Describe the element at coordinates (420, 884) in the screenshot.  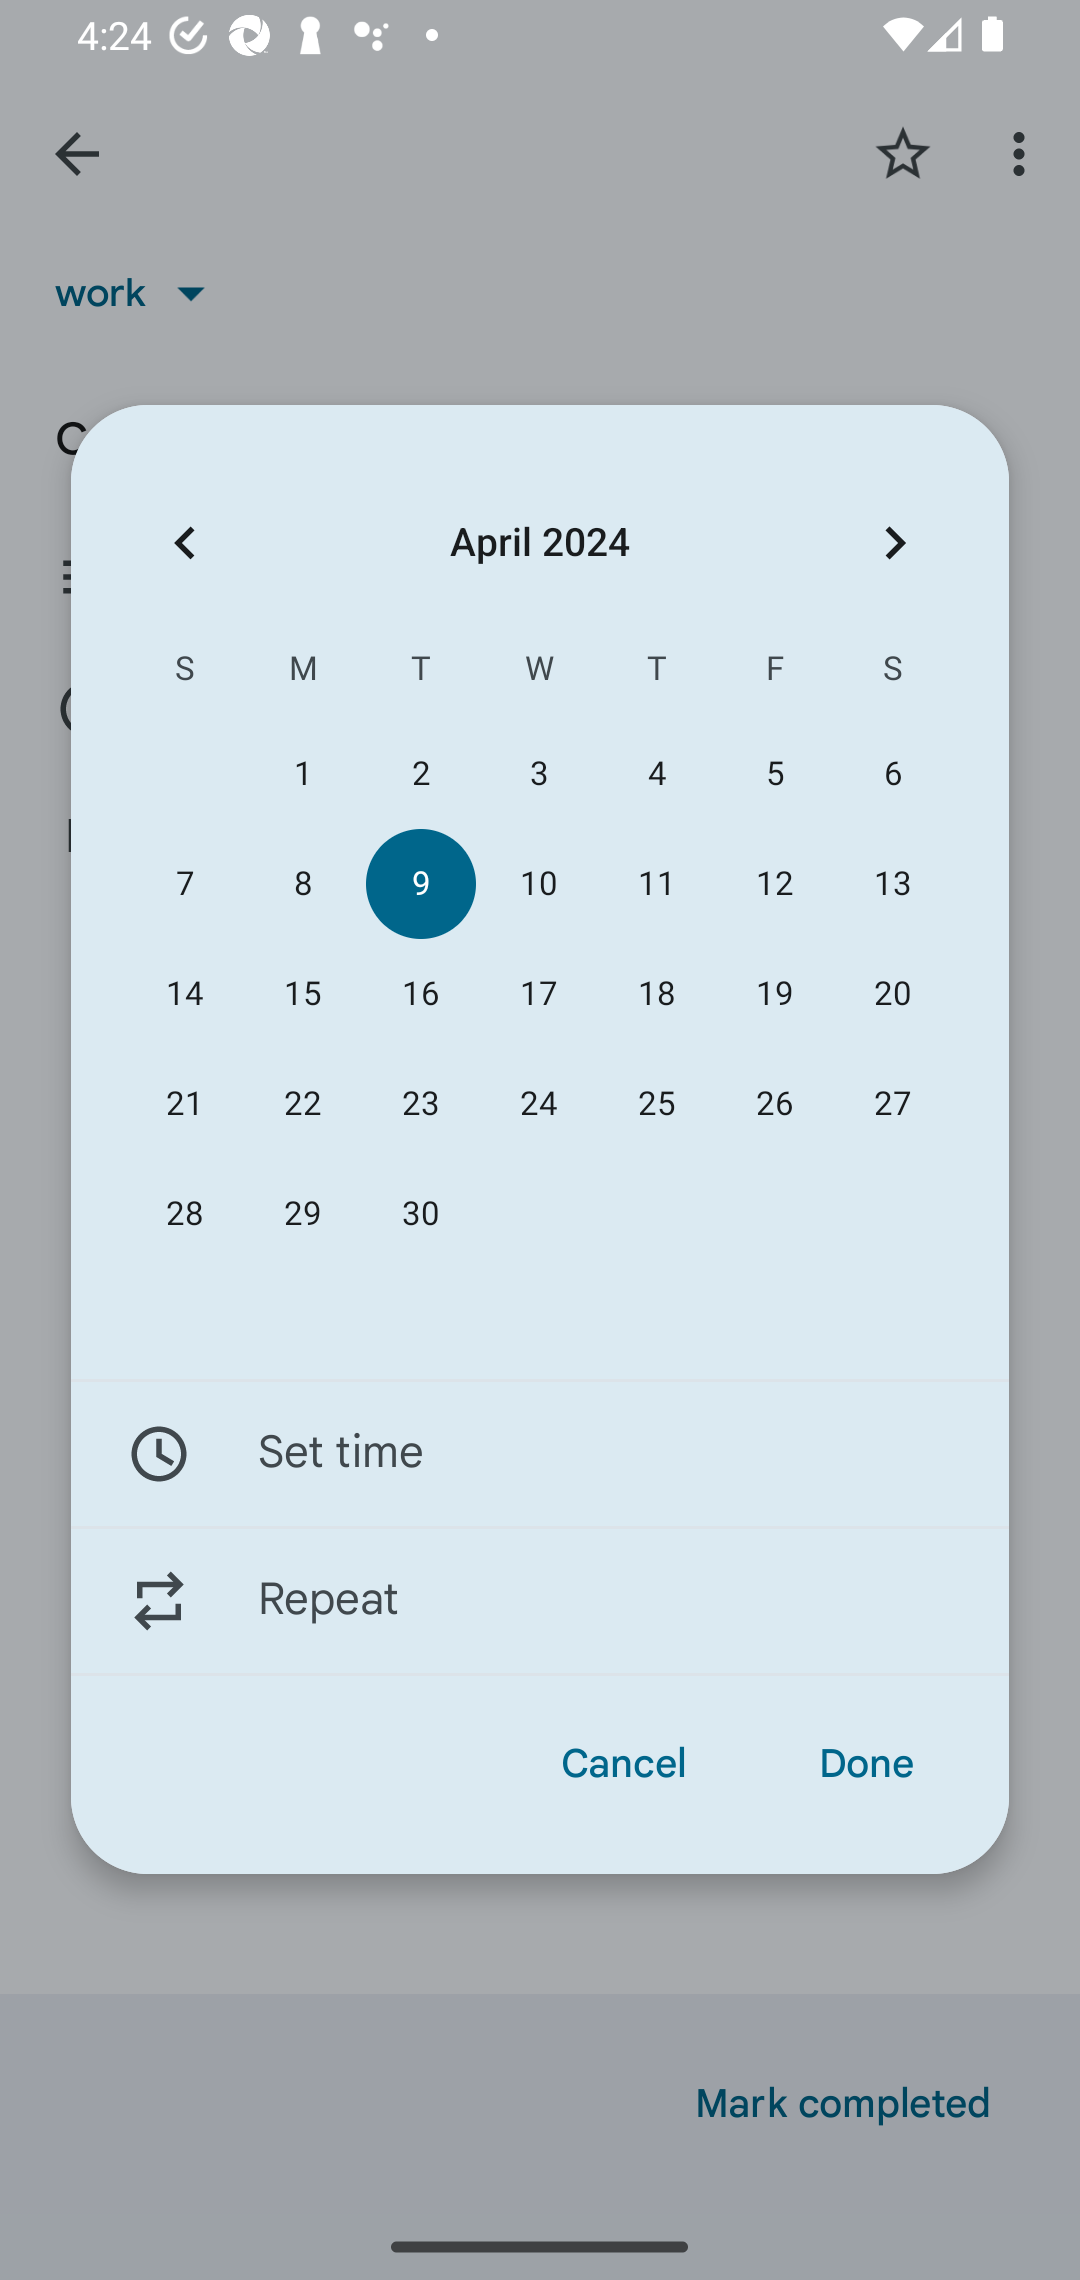
I see `9 09 April 2024` at that location.